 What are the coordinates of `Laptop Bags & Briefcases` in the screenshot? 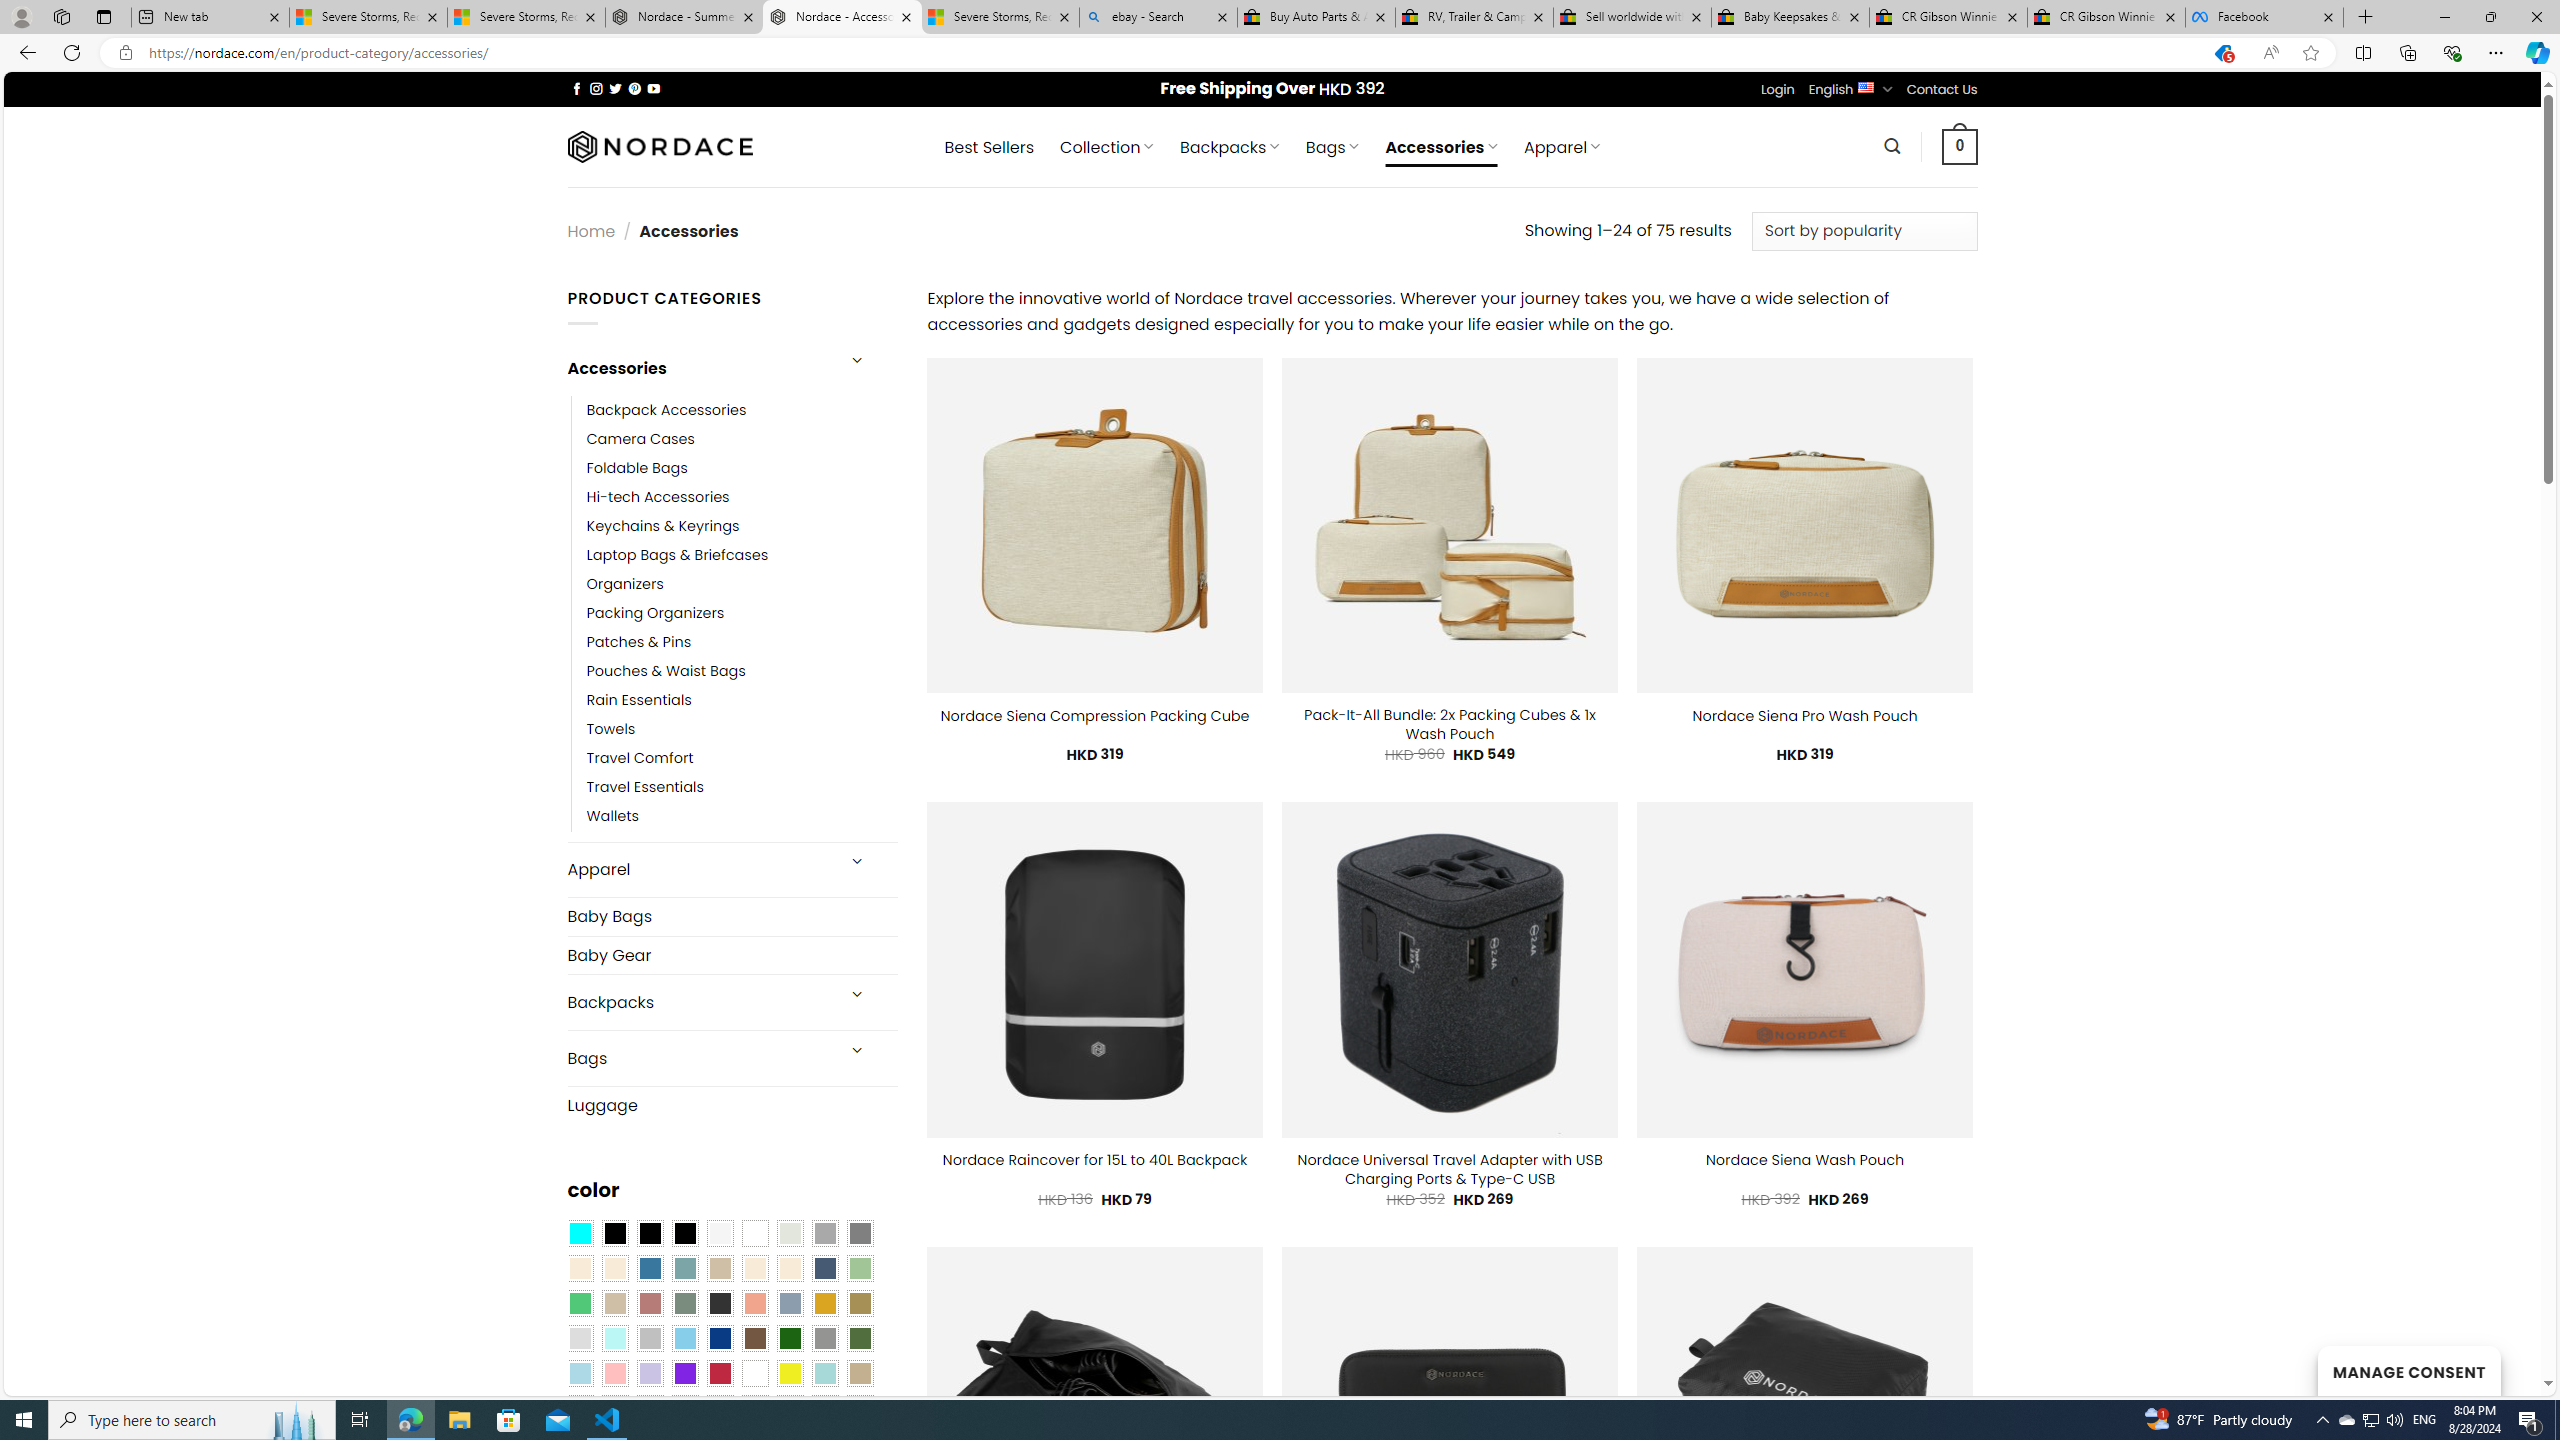 It's located at (677, 556).